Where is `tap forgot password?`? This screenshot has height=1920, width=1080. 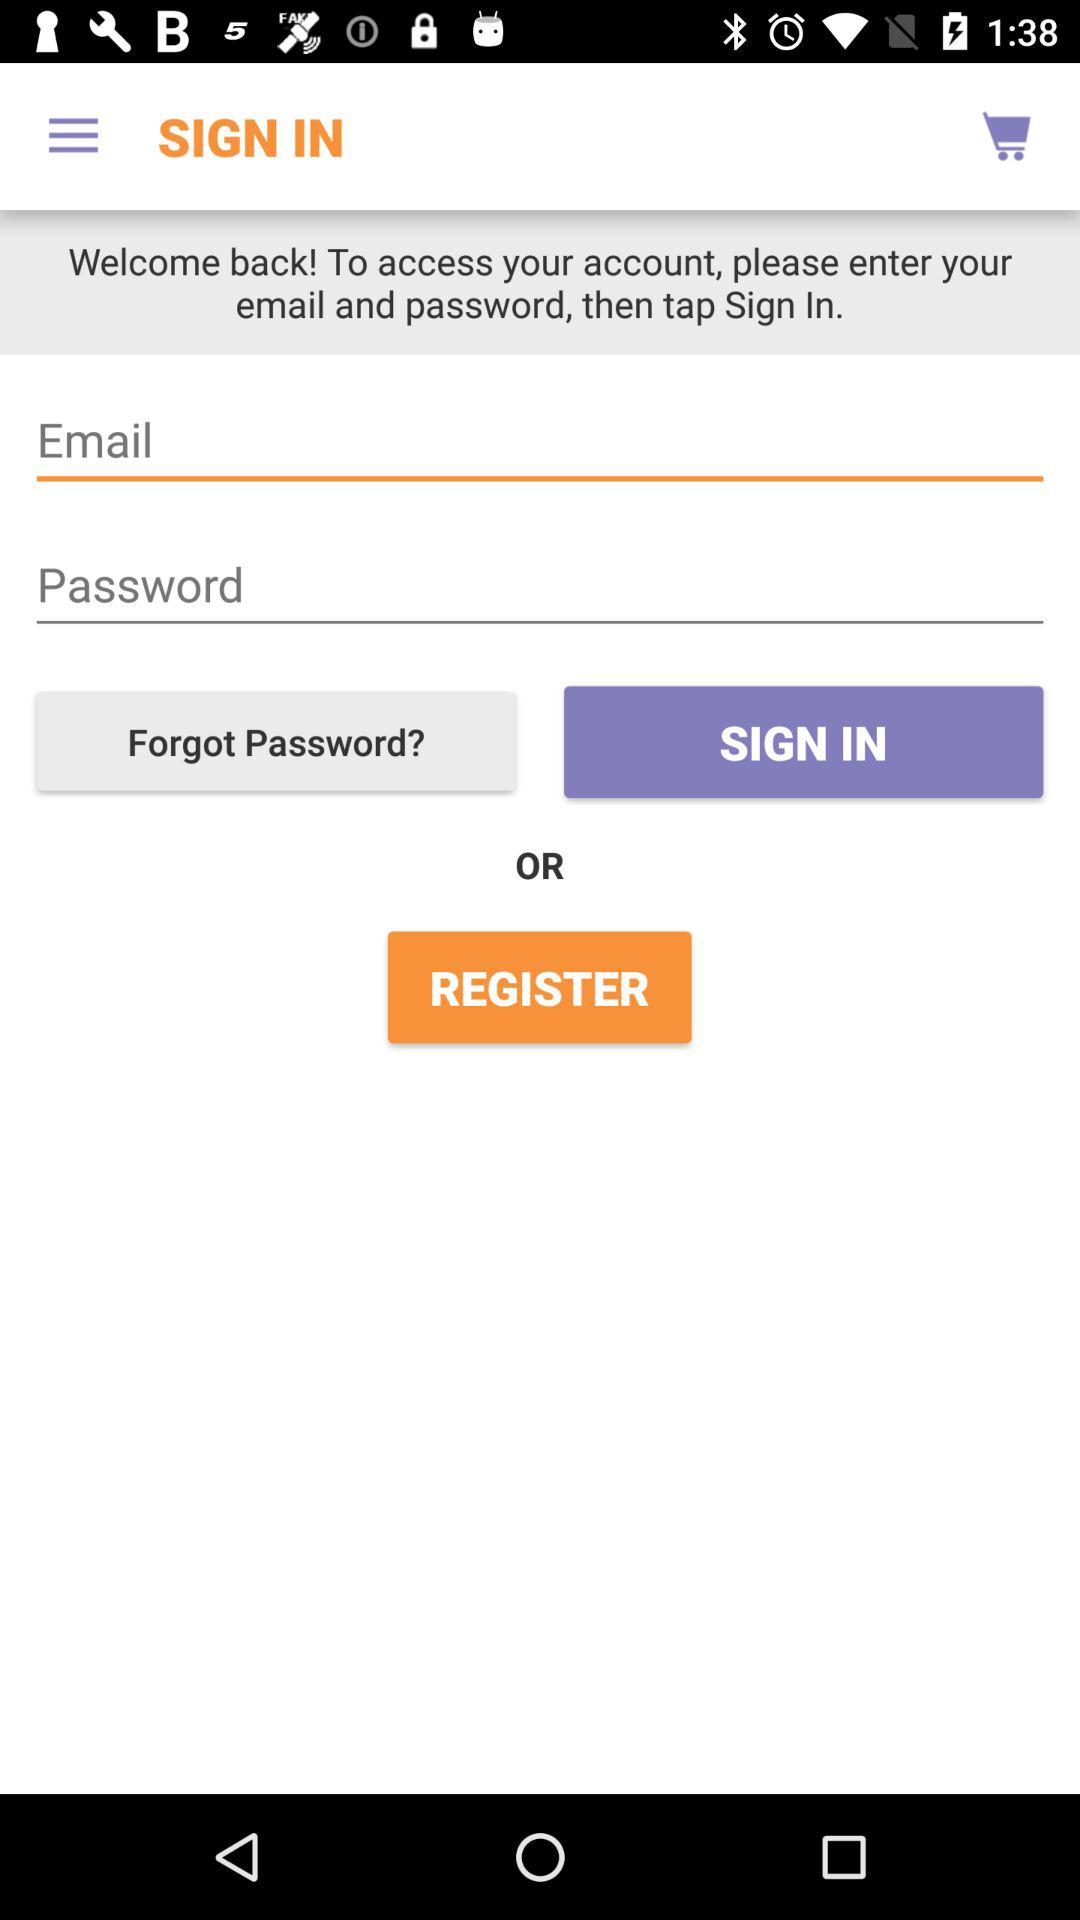 tap forgot password? is located at coordinates (276, 742).